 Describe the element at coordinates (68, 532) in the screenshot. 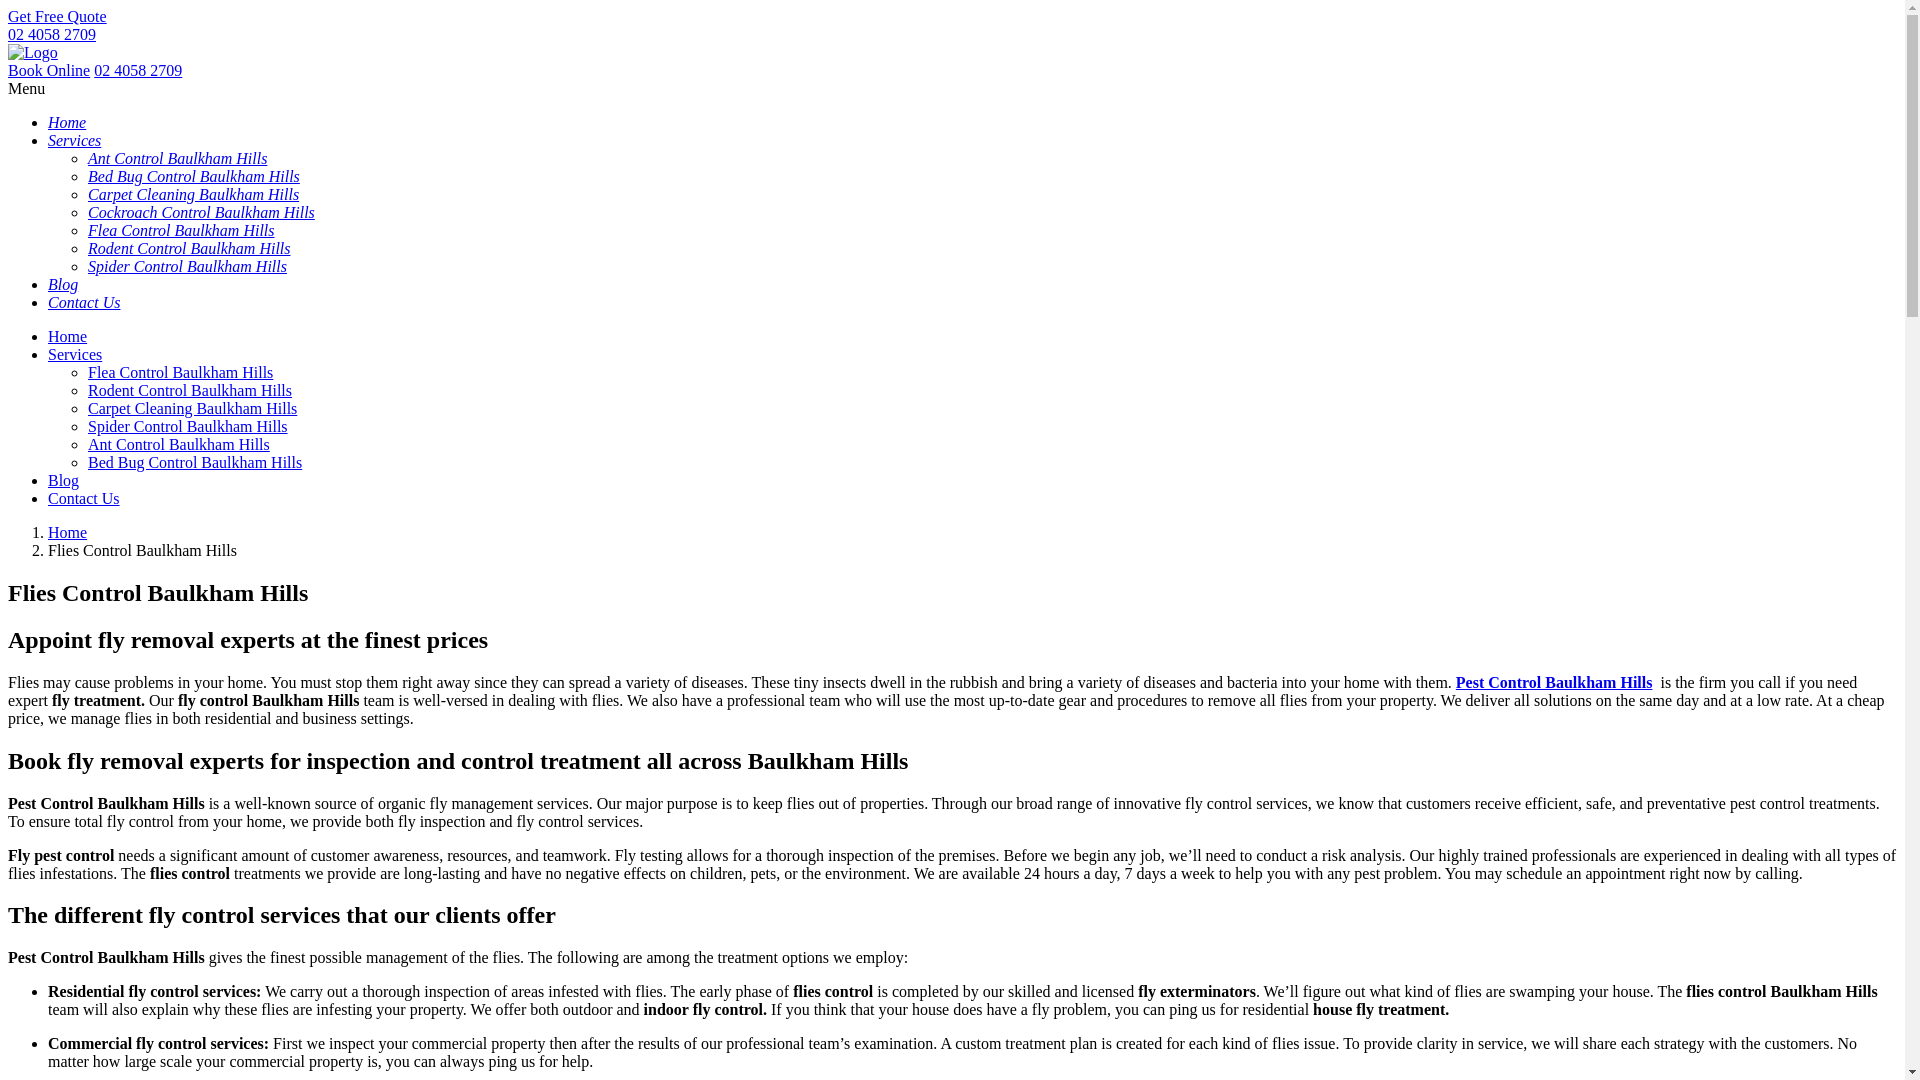

I see `Home` at that location.